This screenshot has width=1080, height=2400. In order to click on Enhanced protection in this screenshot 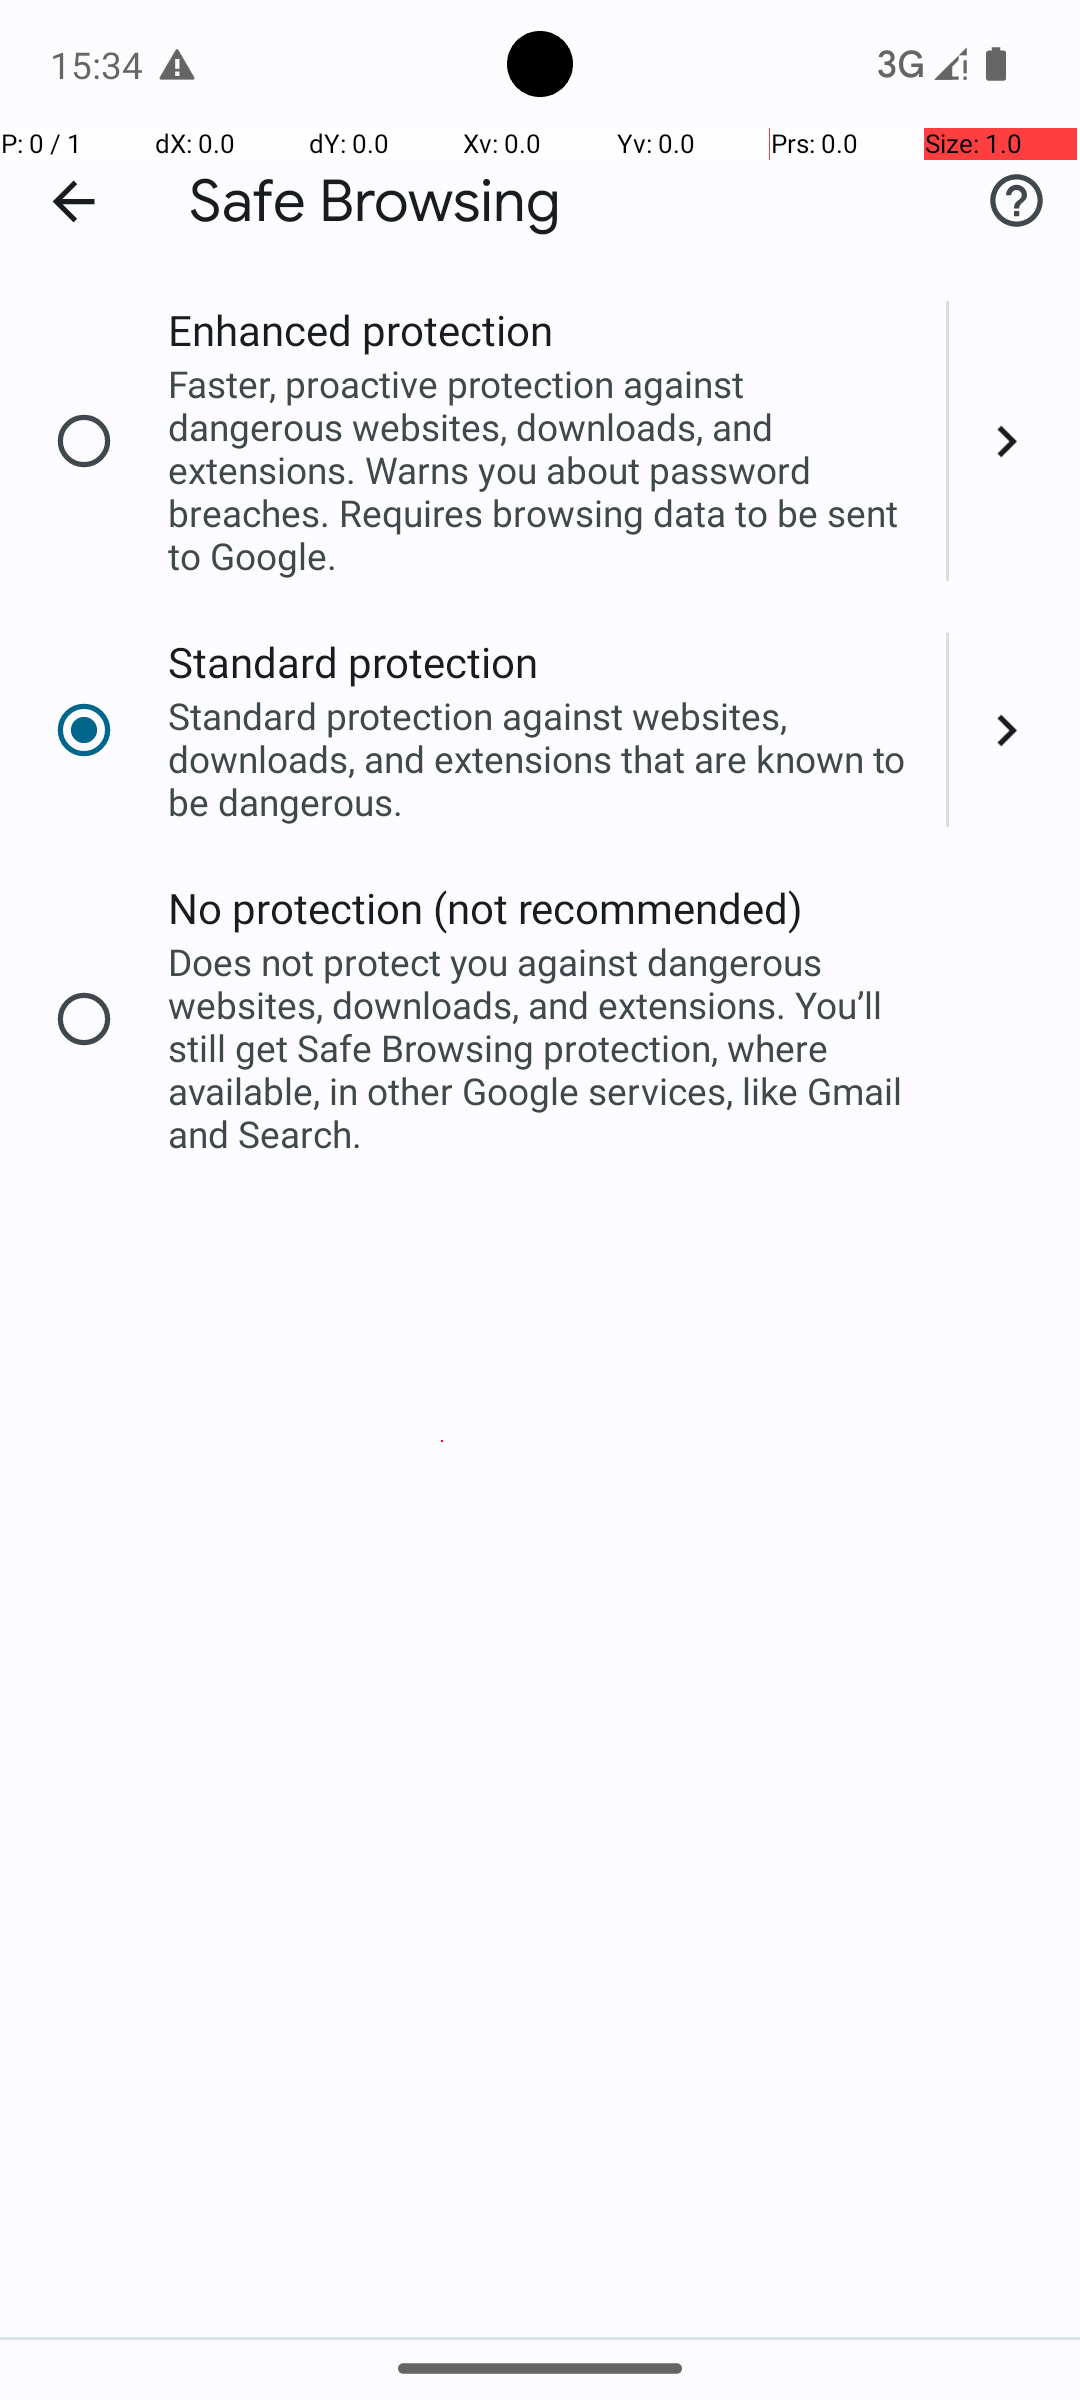, I will do `click(360, 330)`.